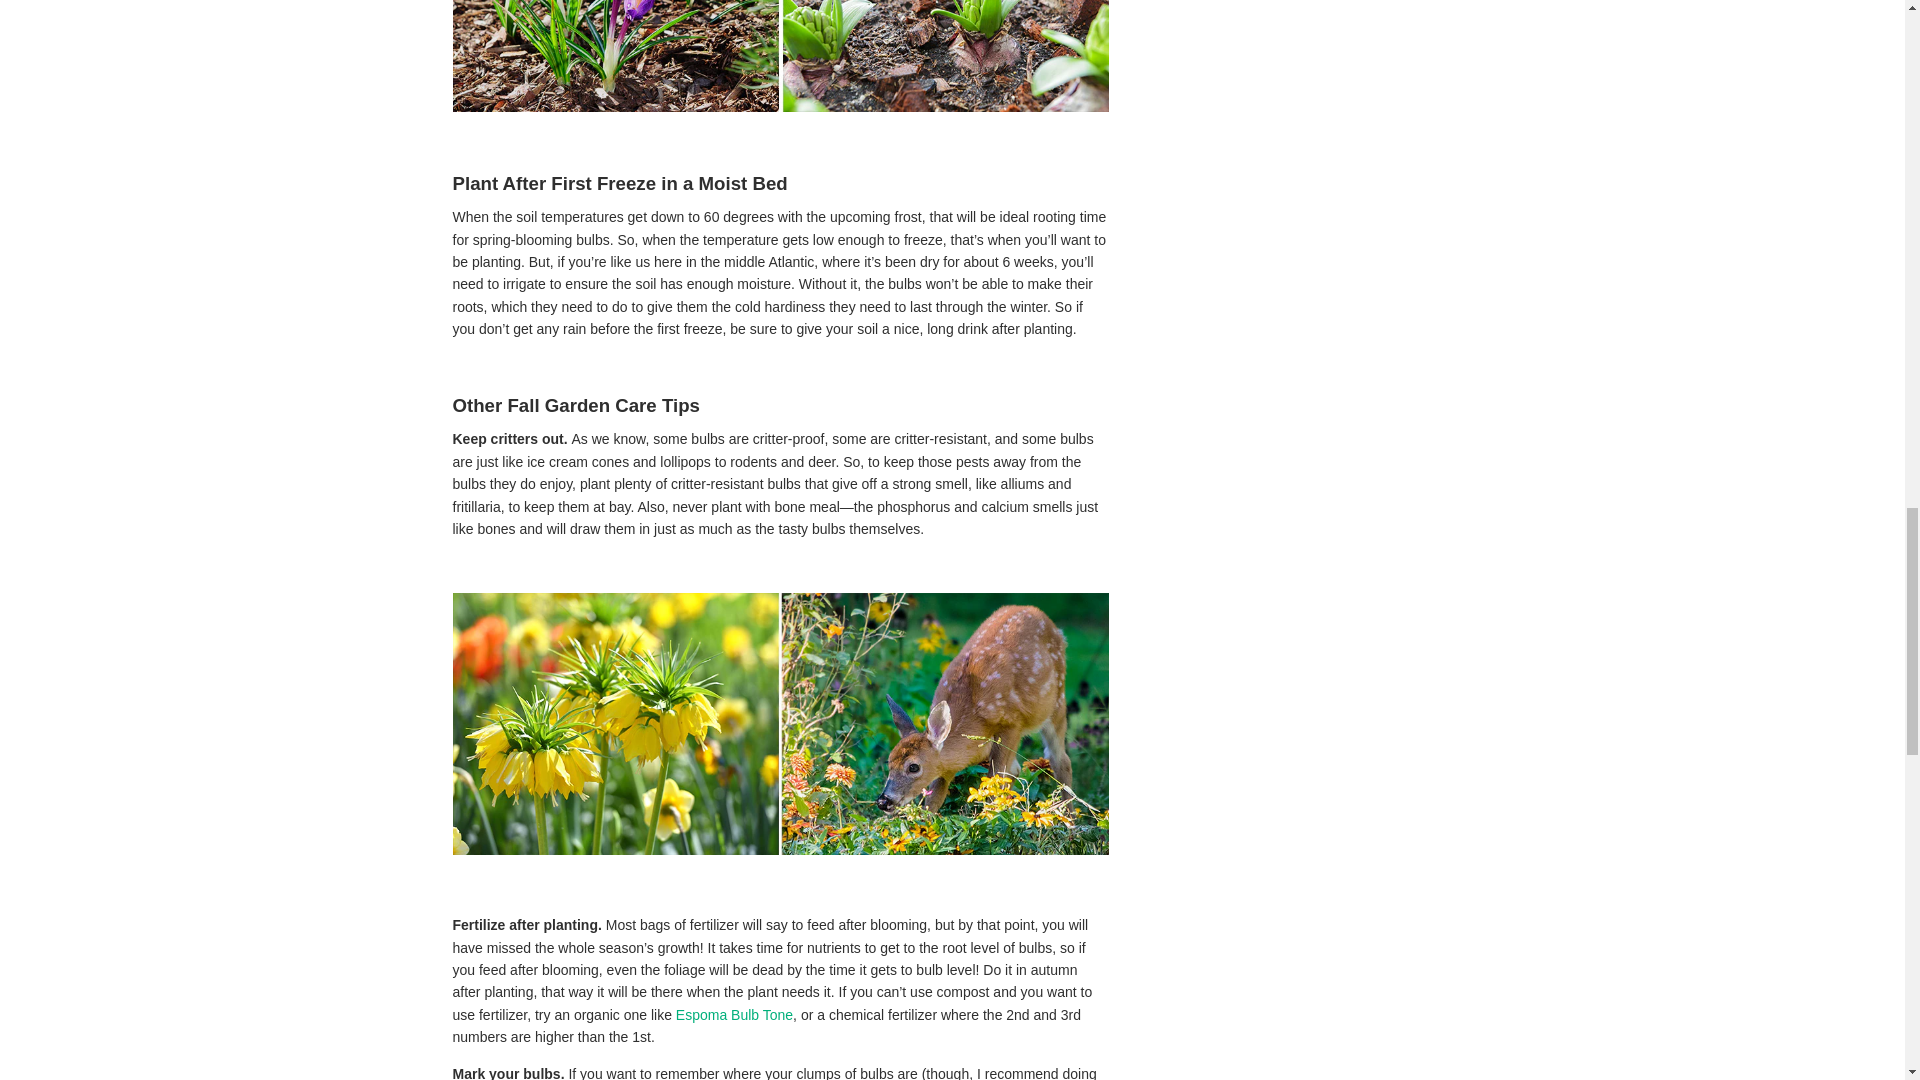  I want to click on Espoma Bulb Tone, so click(734, 1014).